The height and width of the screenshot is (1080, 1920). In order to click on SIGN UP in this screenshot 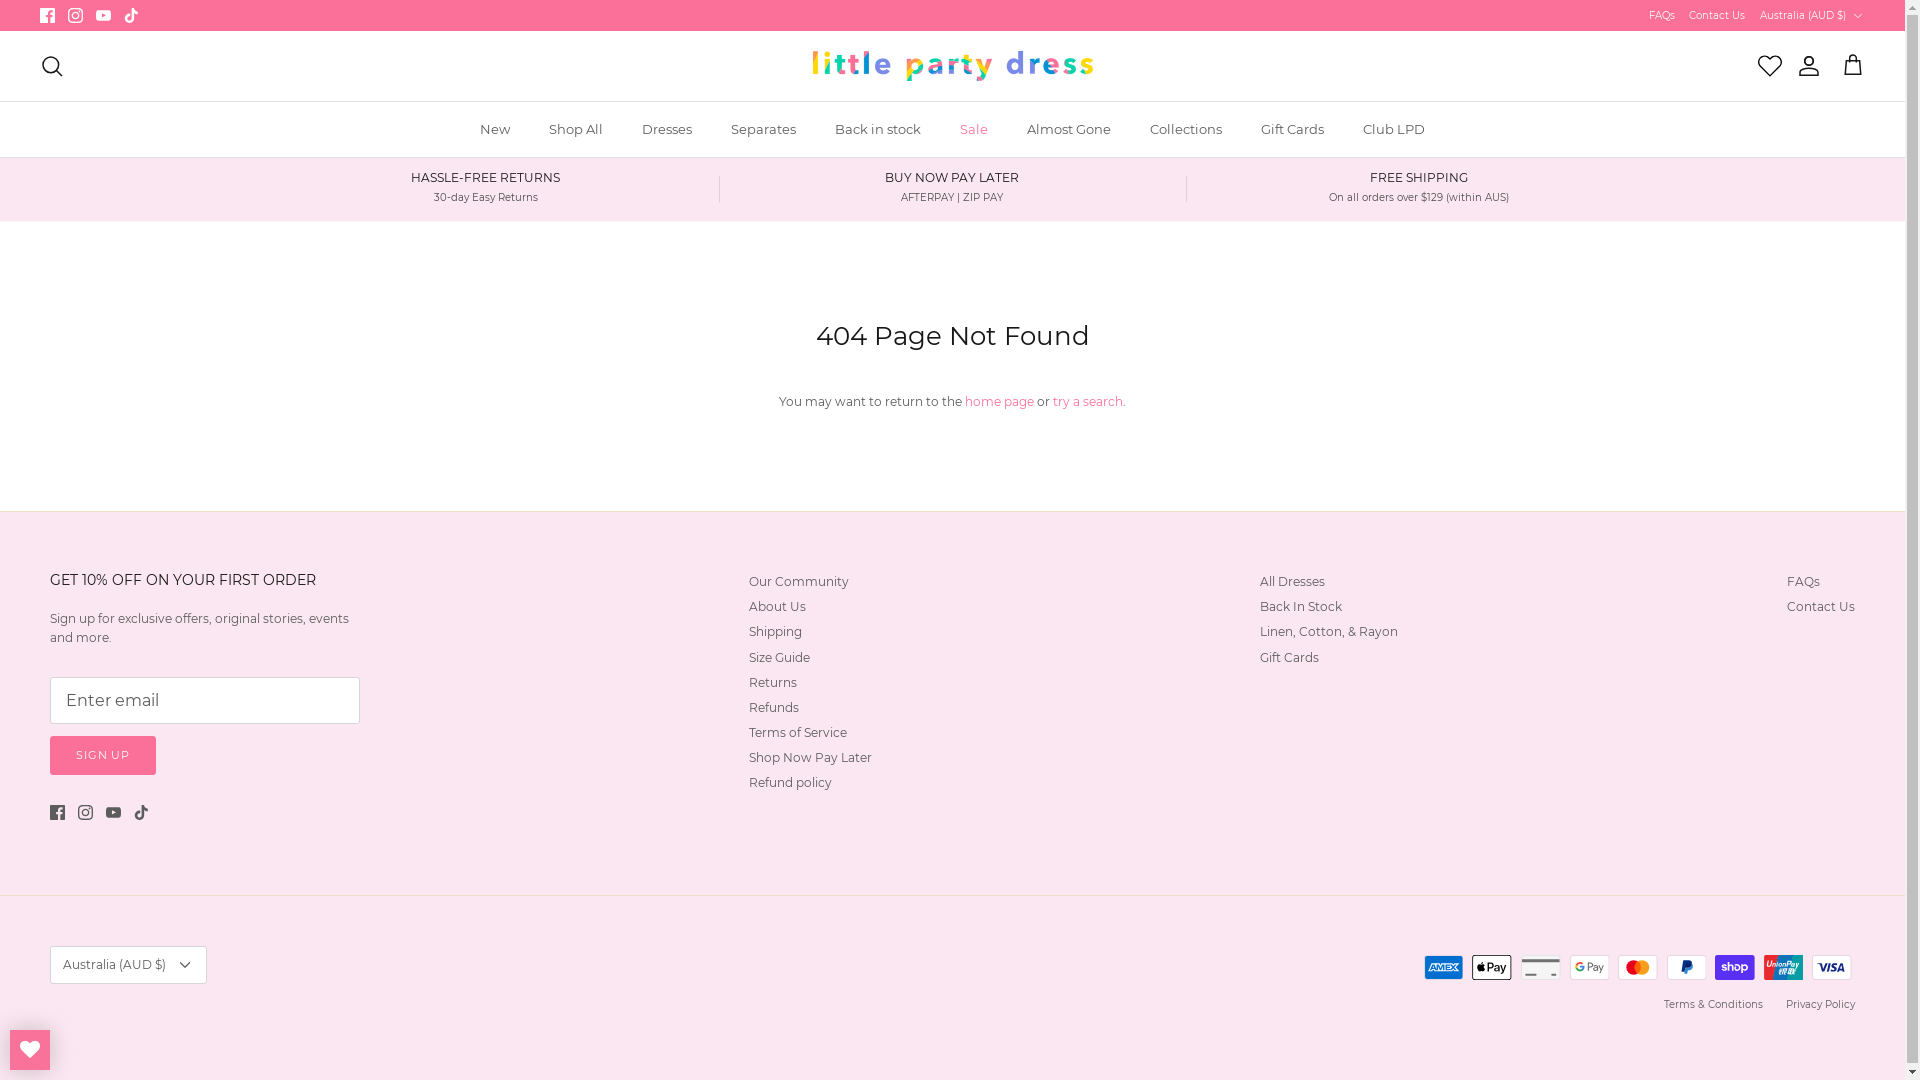, I will do `click(103, 756)`.